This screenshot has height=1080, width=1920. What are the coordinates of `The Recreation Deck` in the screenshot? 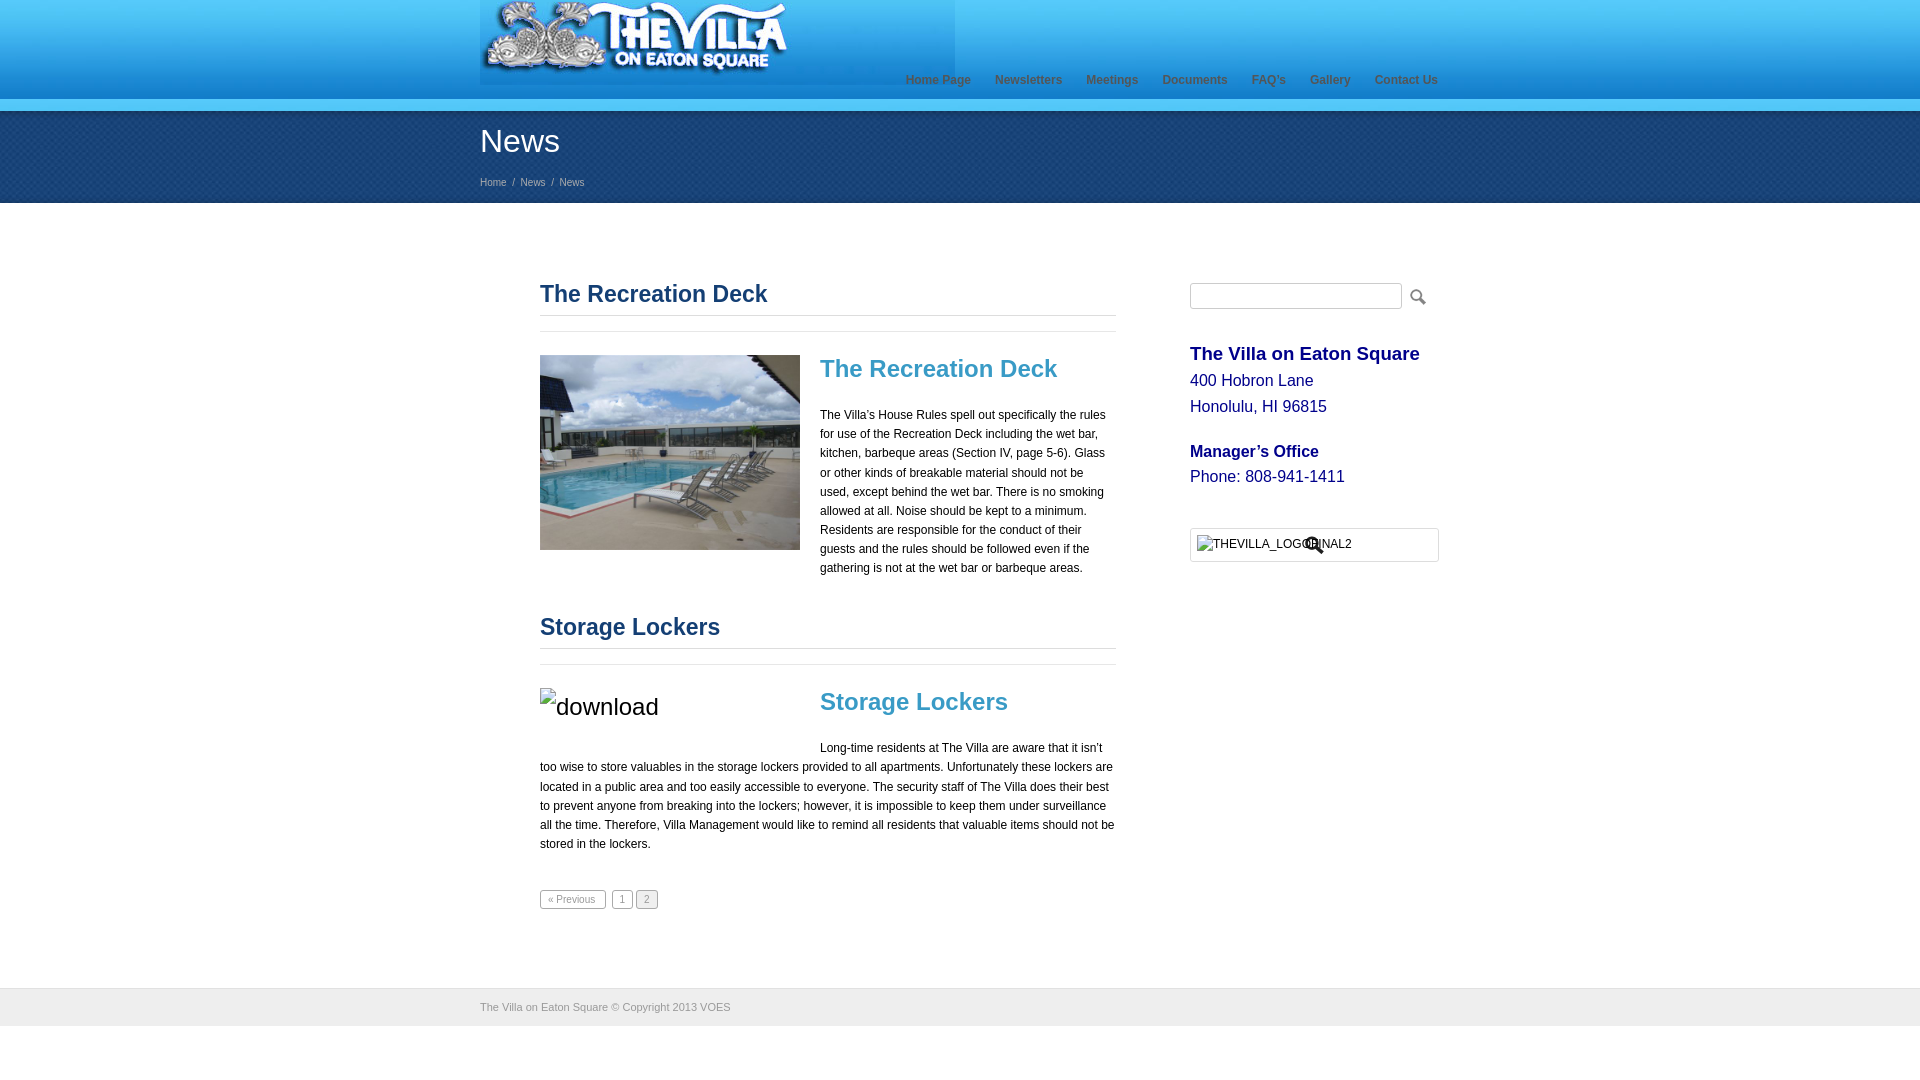 It's located at (654, 293).